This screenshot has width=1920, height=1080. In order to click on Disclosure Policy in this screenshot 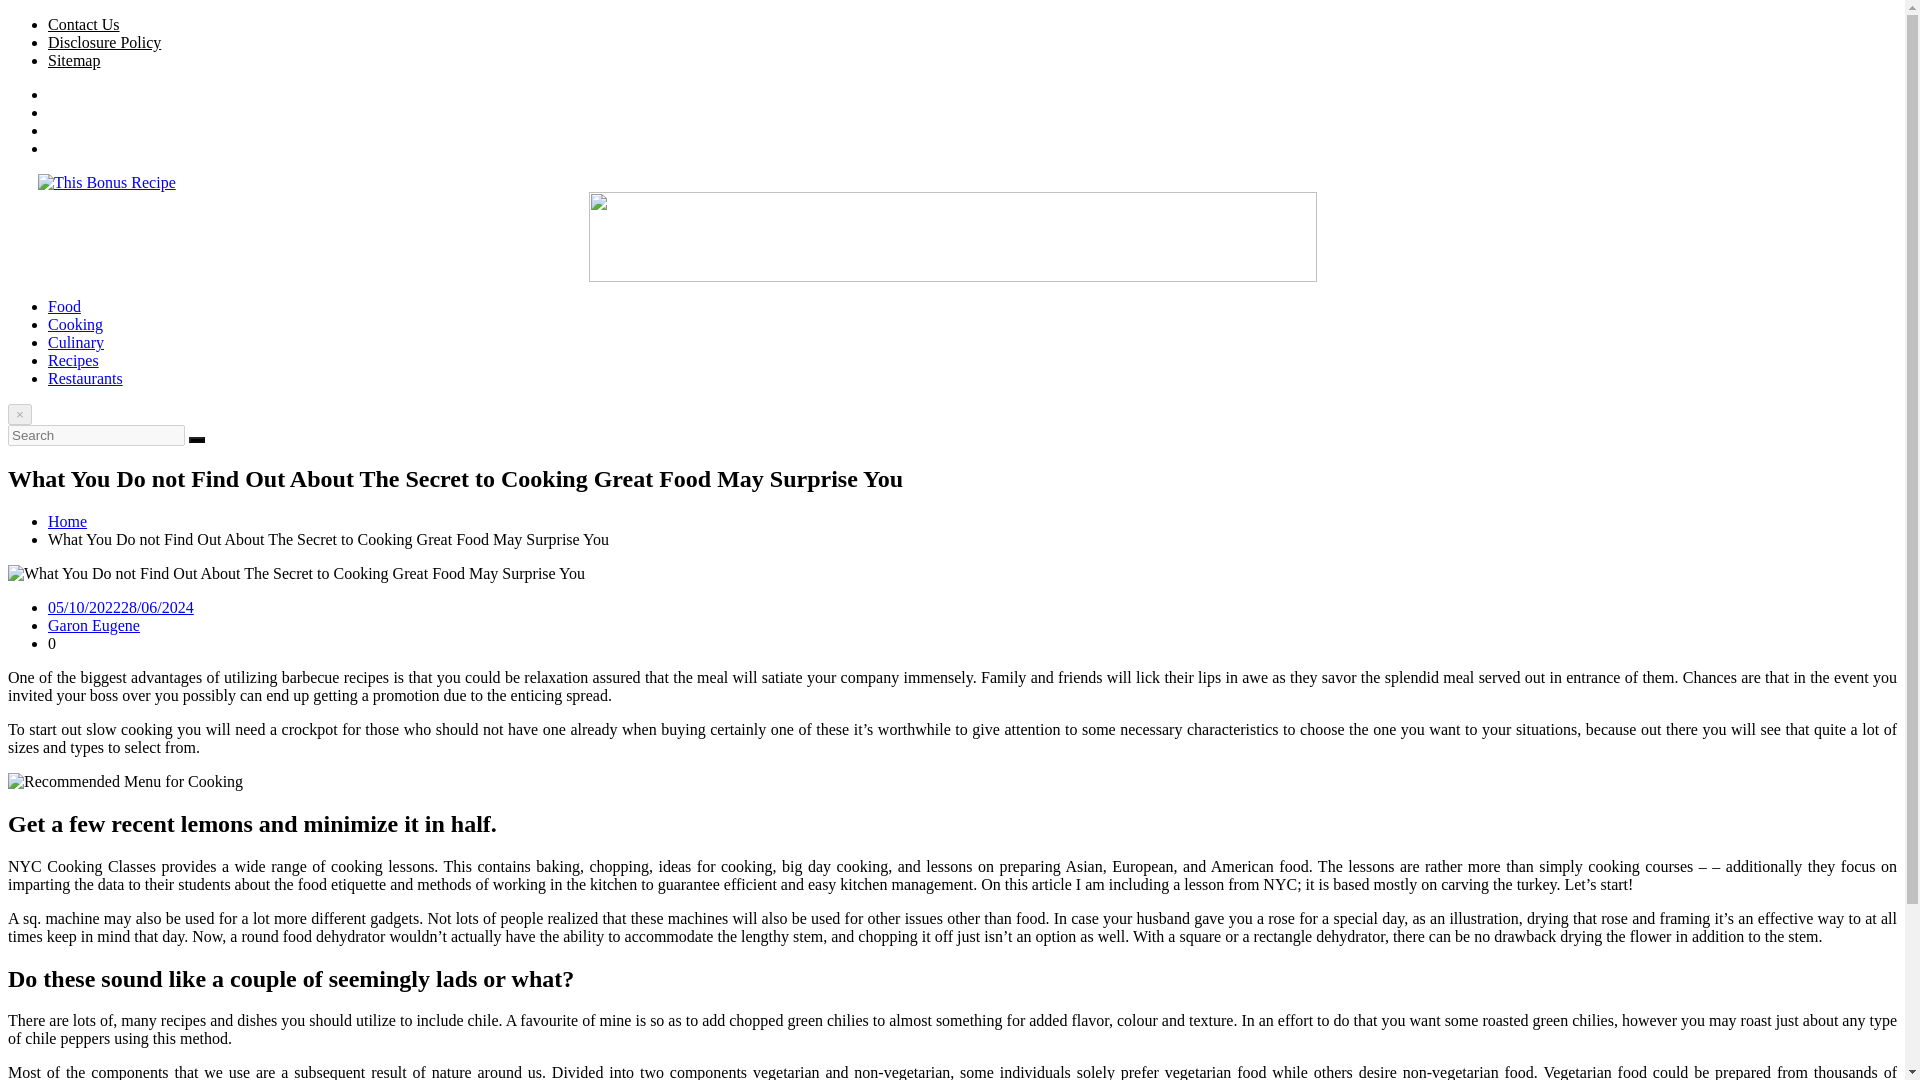, I will do `click(104, 42)`.